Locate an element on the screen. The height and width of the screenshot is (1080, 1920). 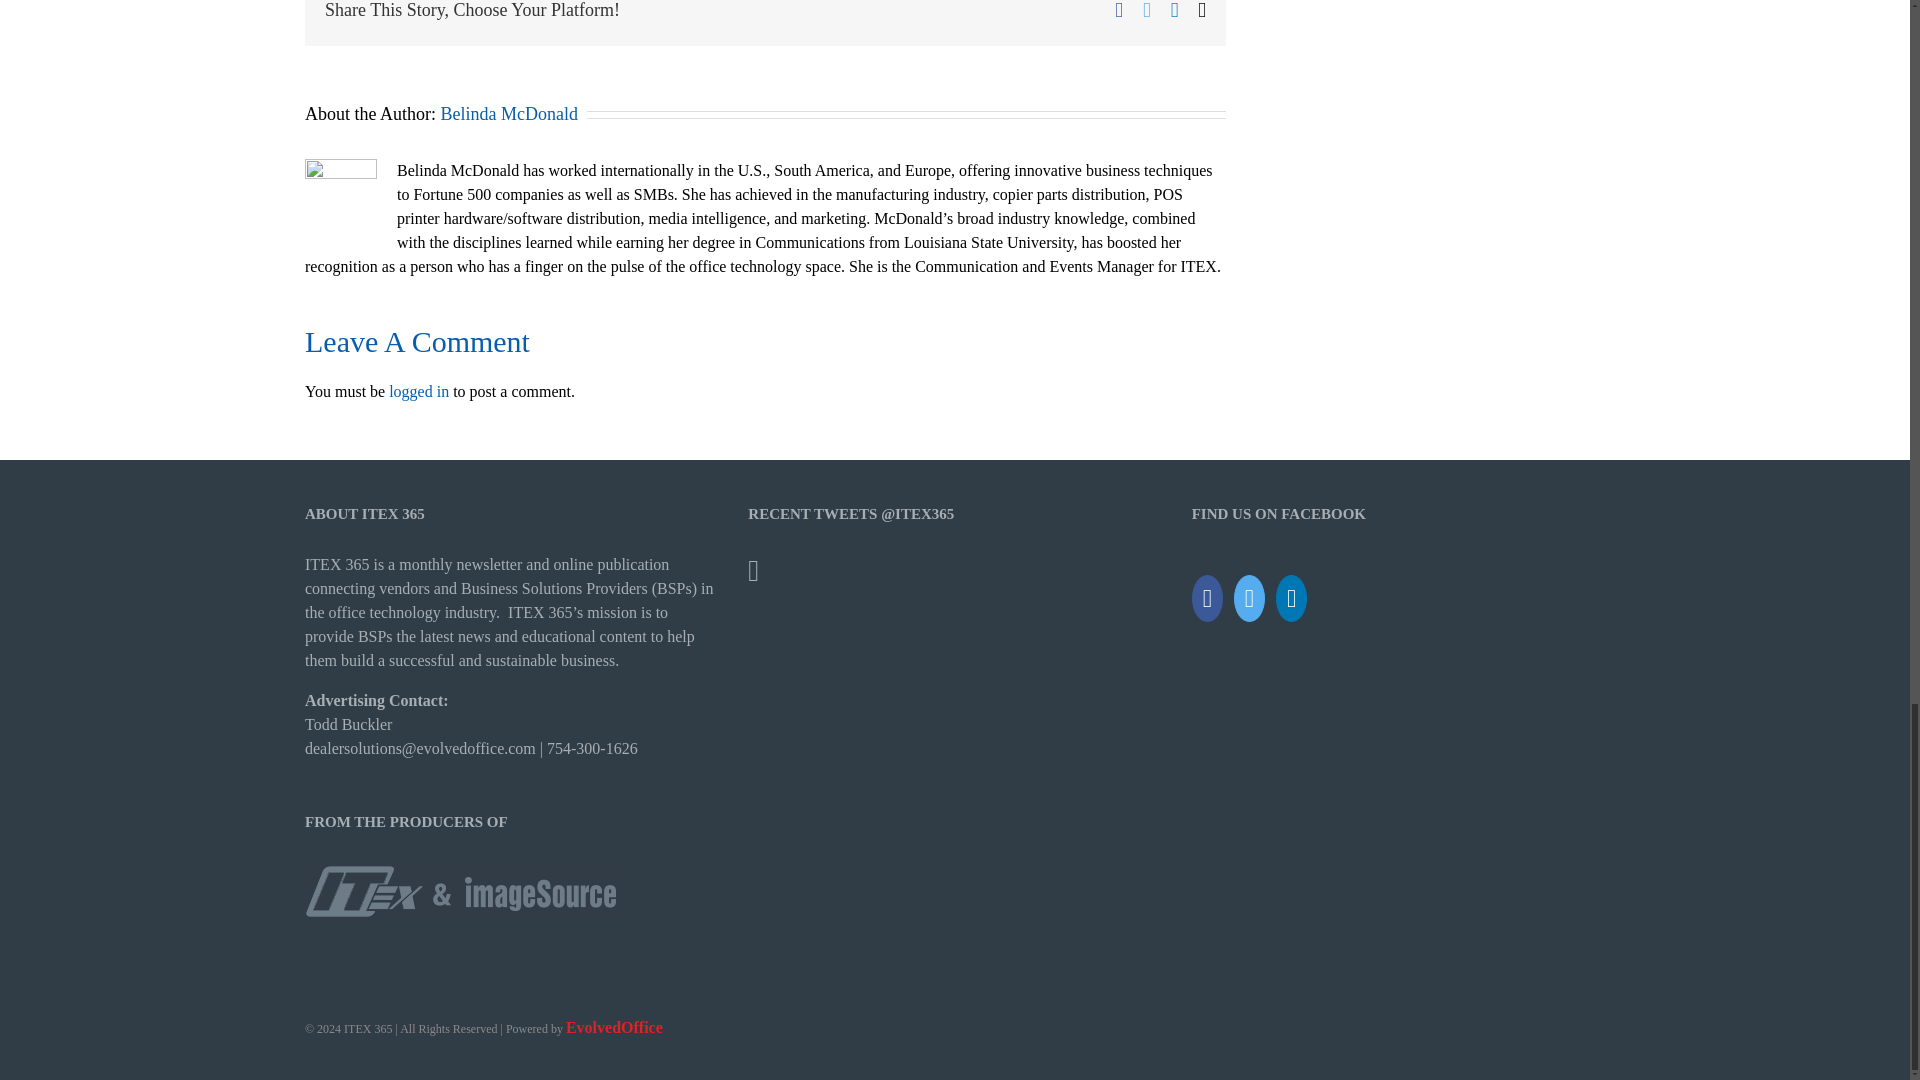
Belinda McDonald is located at coordinates (508, 114).